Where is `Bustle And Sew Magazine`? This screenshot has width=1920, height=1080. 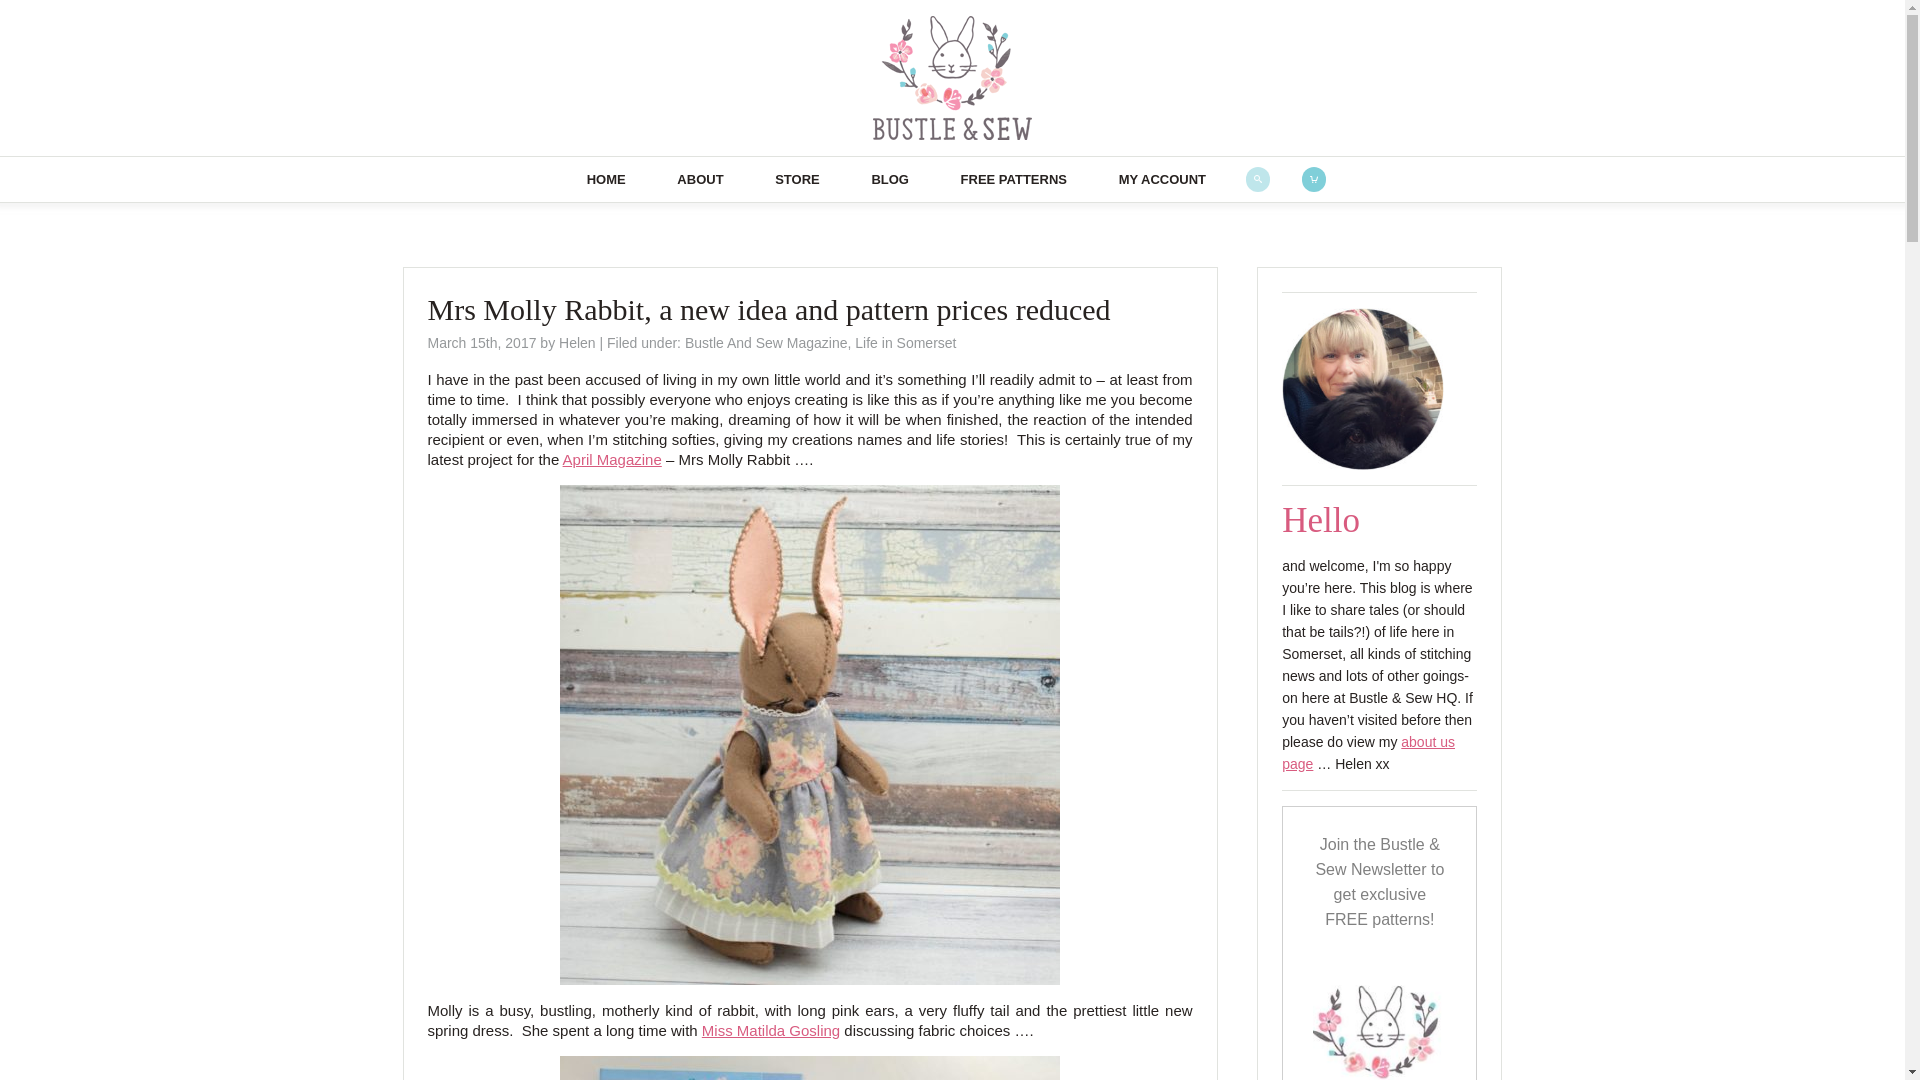
Bustle And Sew Magazine is located at coordinates (766, 342).